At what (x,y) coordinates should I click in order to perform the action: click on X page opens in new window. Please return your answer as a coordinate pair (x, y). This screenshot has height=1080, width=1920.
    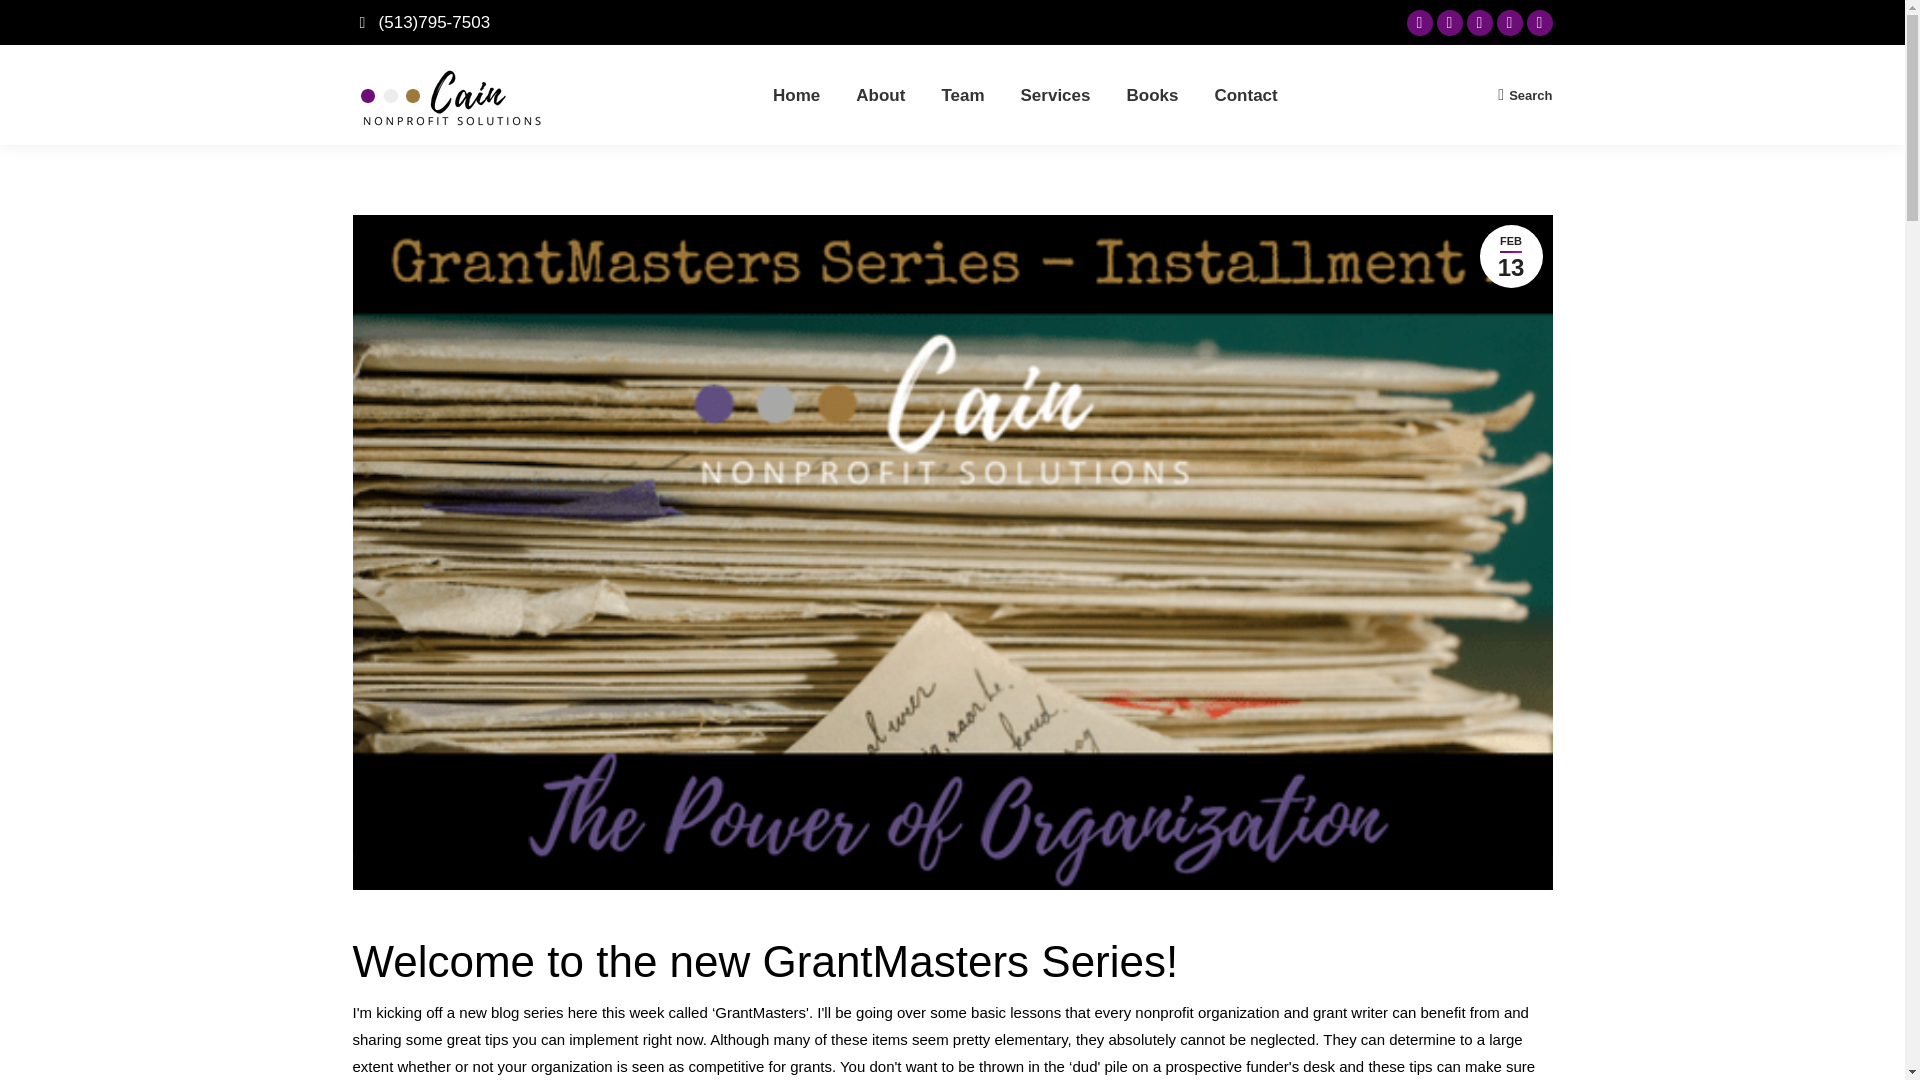
    Looking at the image, I should click on (1448, 22).